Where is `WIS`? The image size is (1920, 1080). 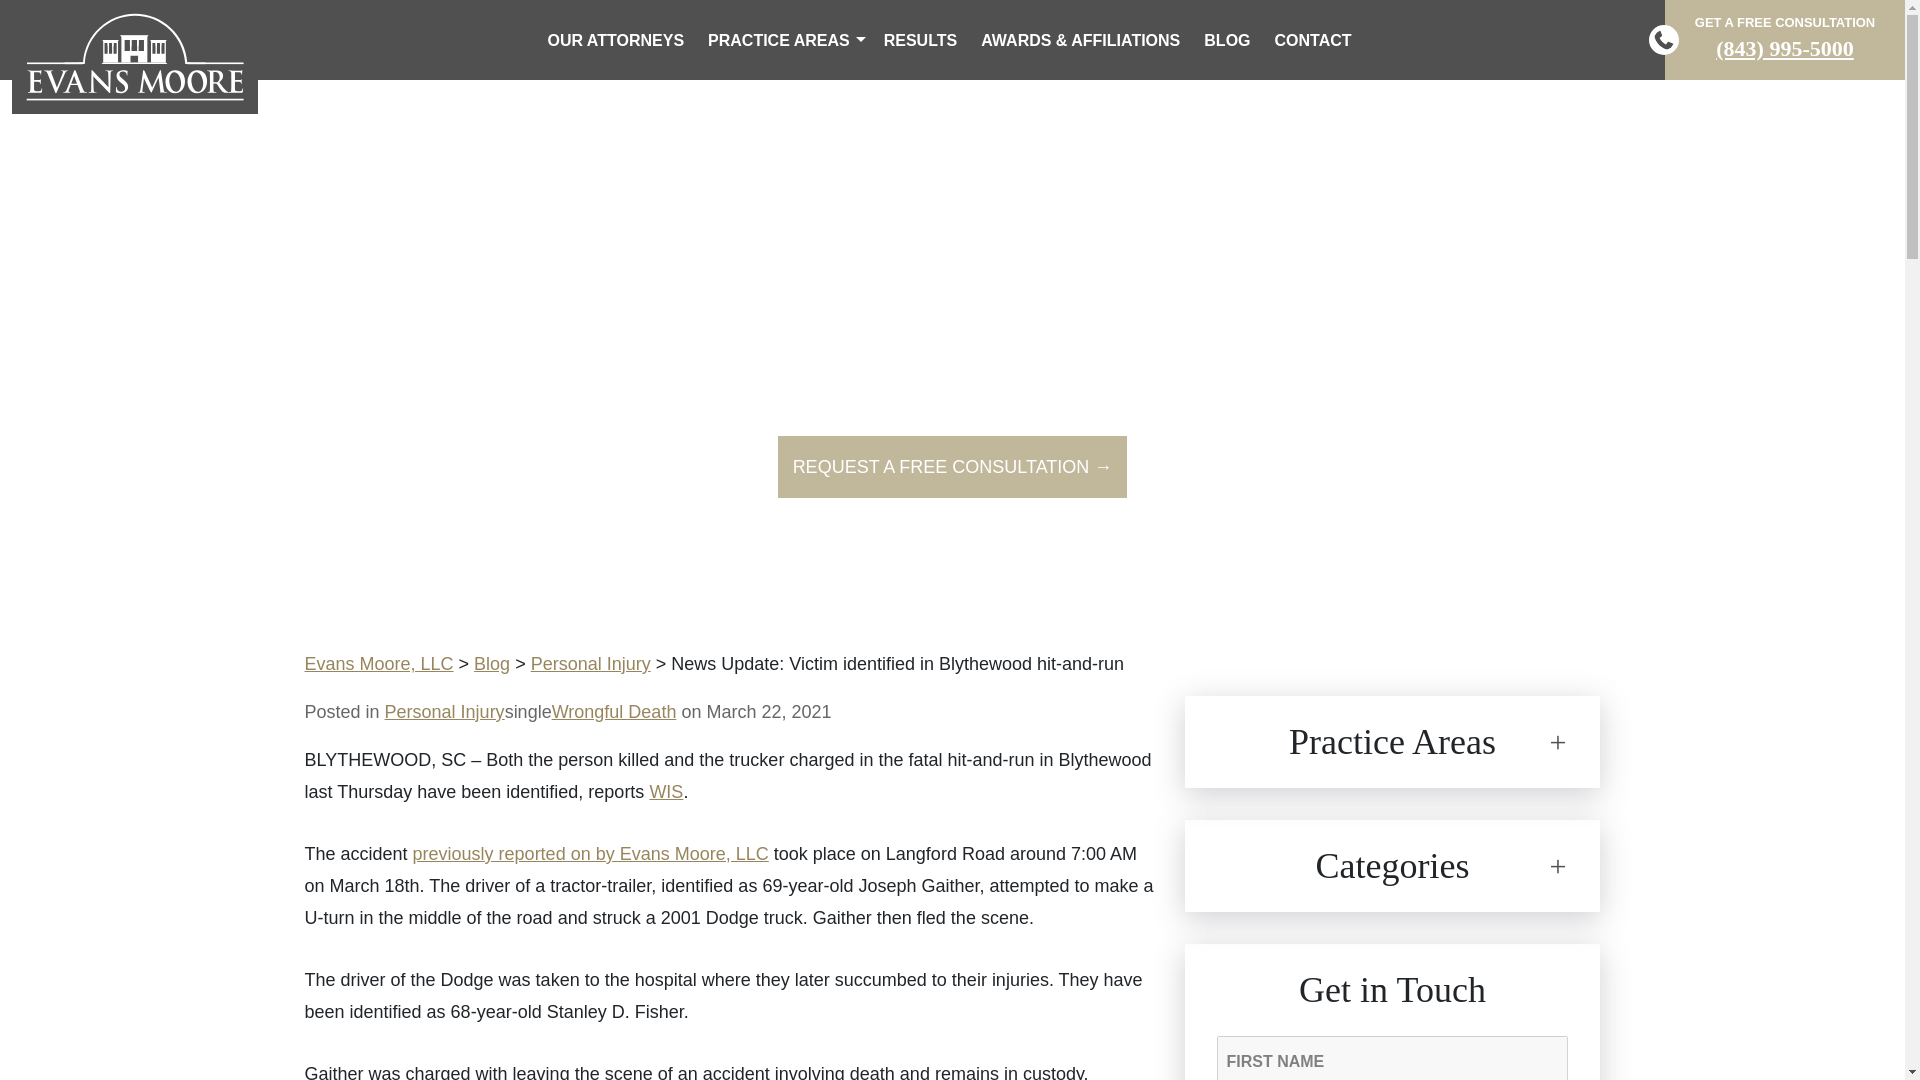 WIS is located at coordinates (666, 792).